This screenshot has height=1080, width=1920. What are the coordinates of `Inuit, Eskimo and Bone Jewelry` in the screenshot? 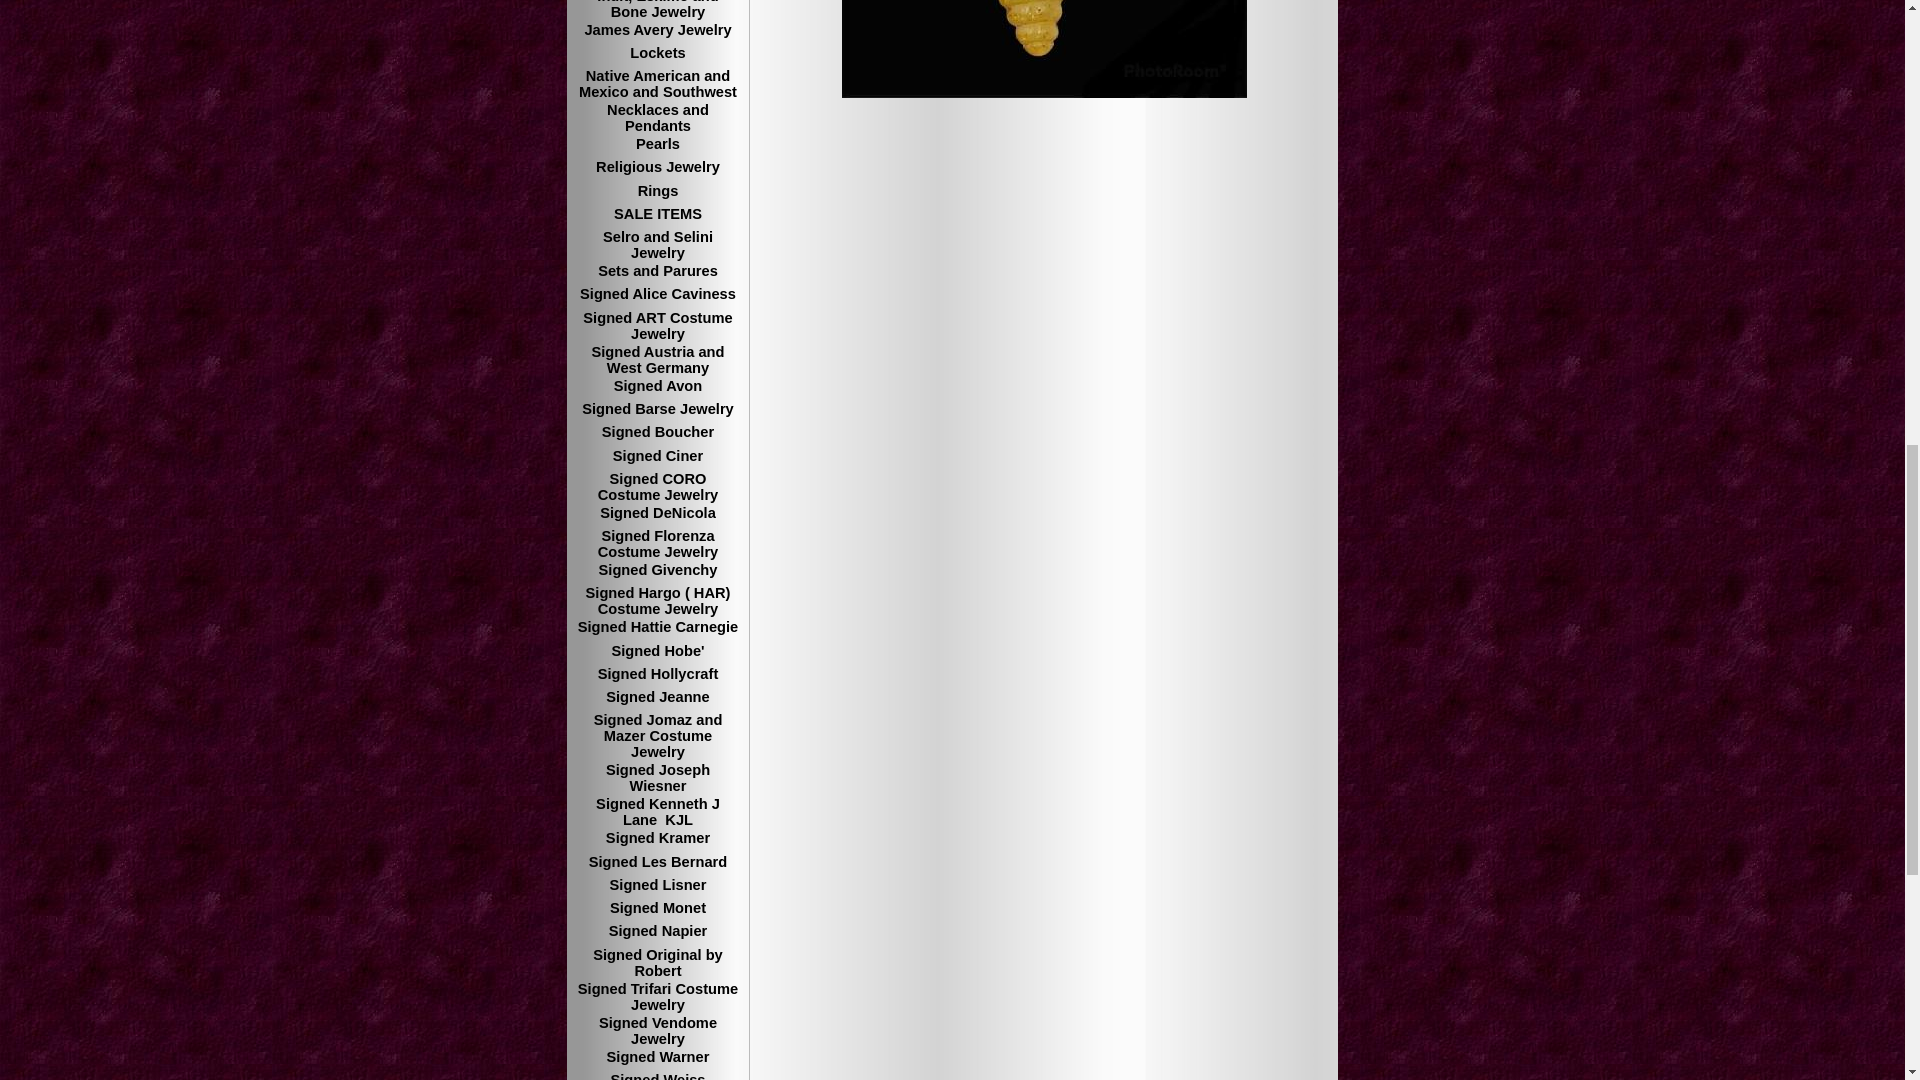 It's located at (658, 10).